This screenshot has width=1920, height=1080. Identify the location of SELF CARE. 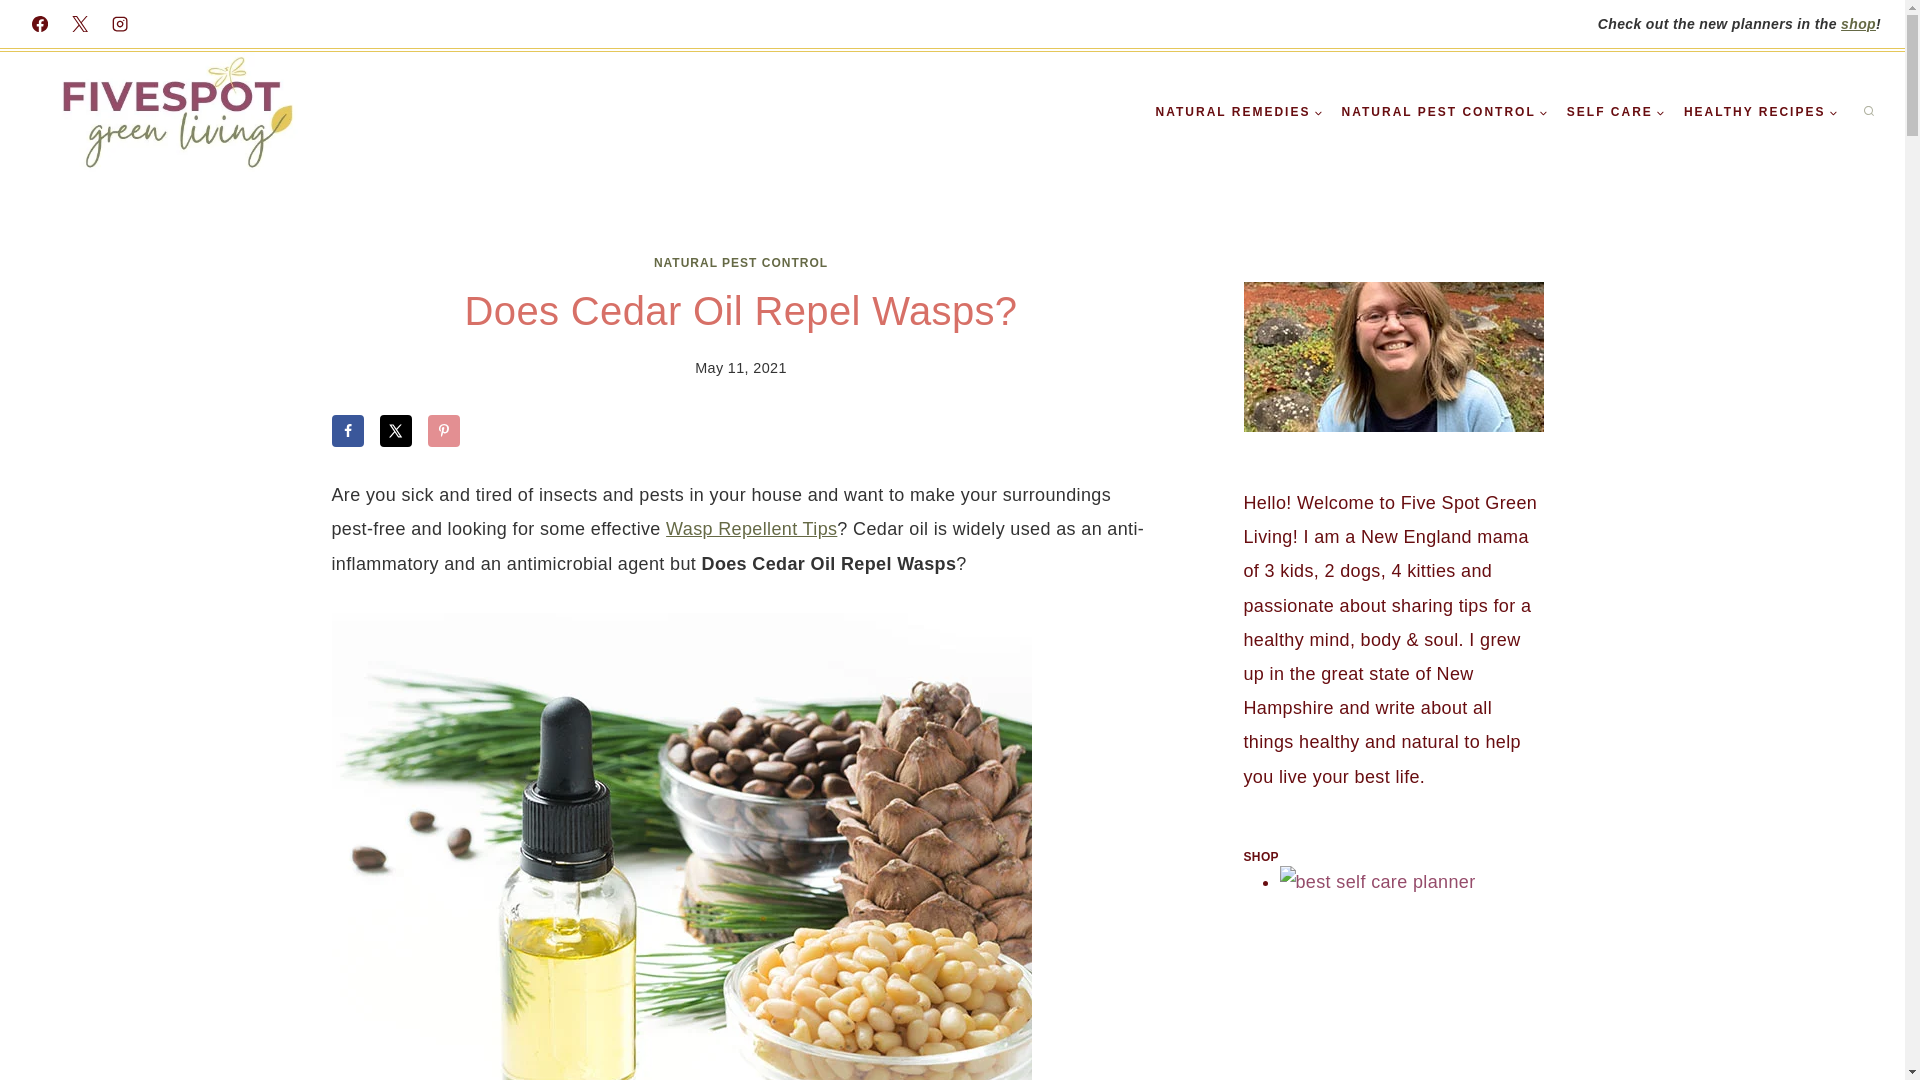
(1616, 112).